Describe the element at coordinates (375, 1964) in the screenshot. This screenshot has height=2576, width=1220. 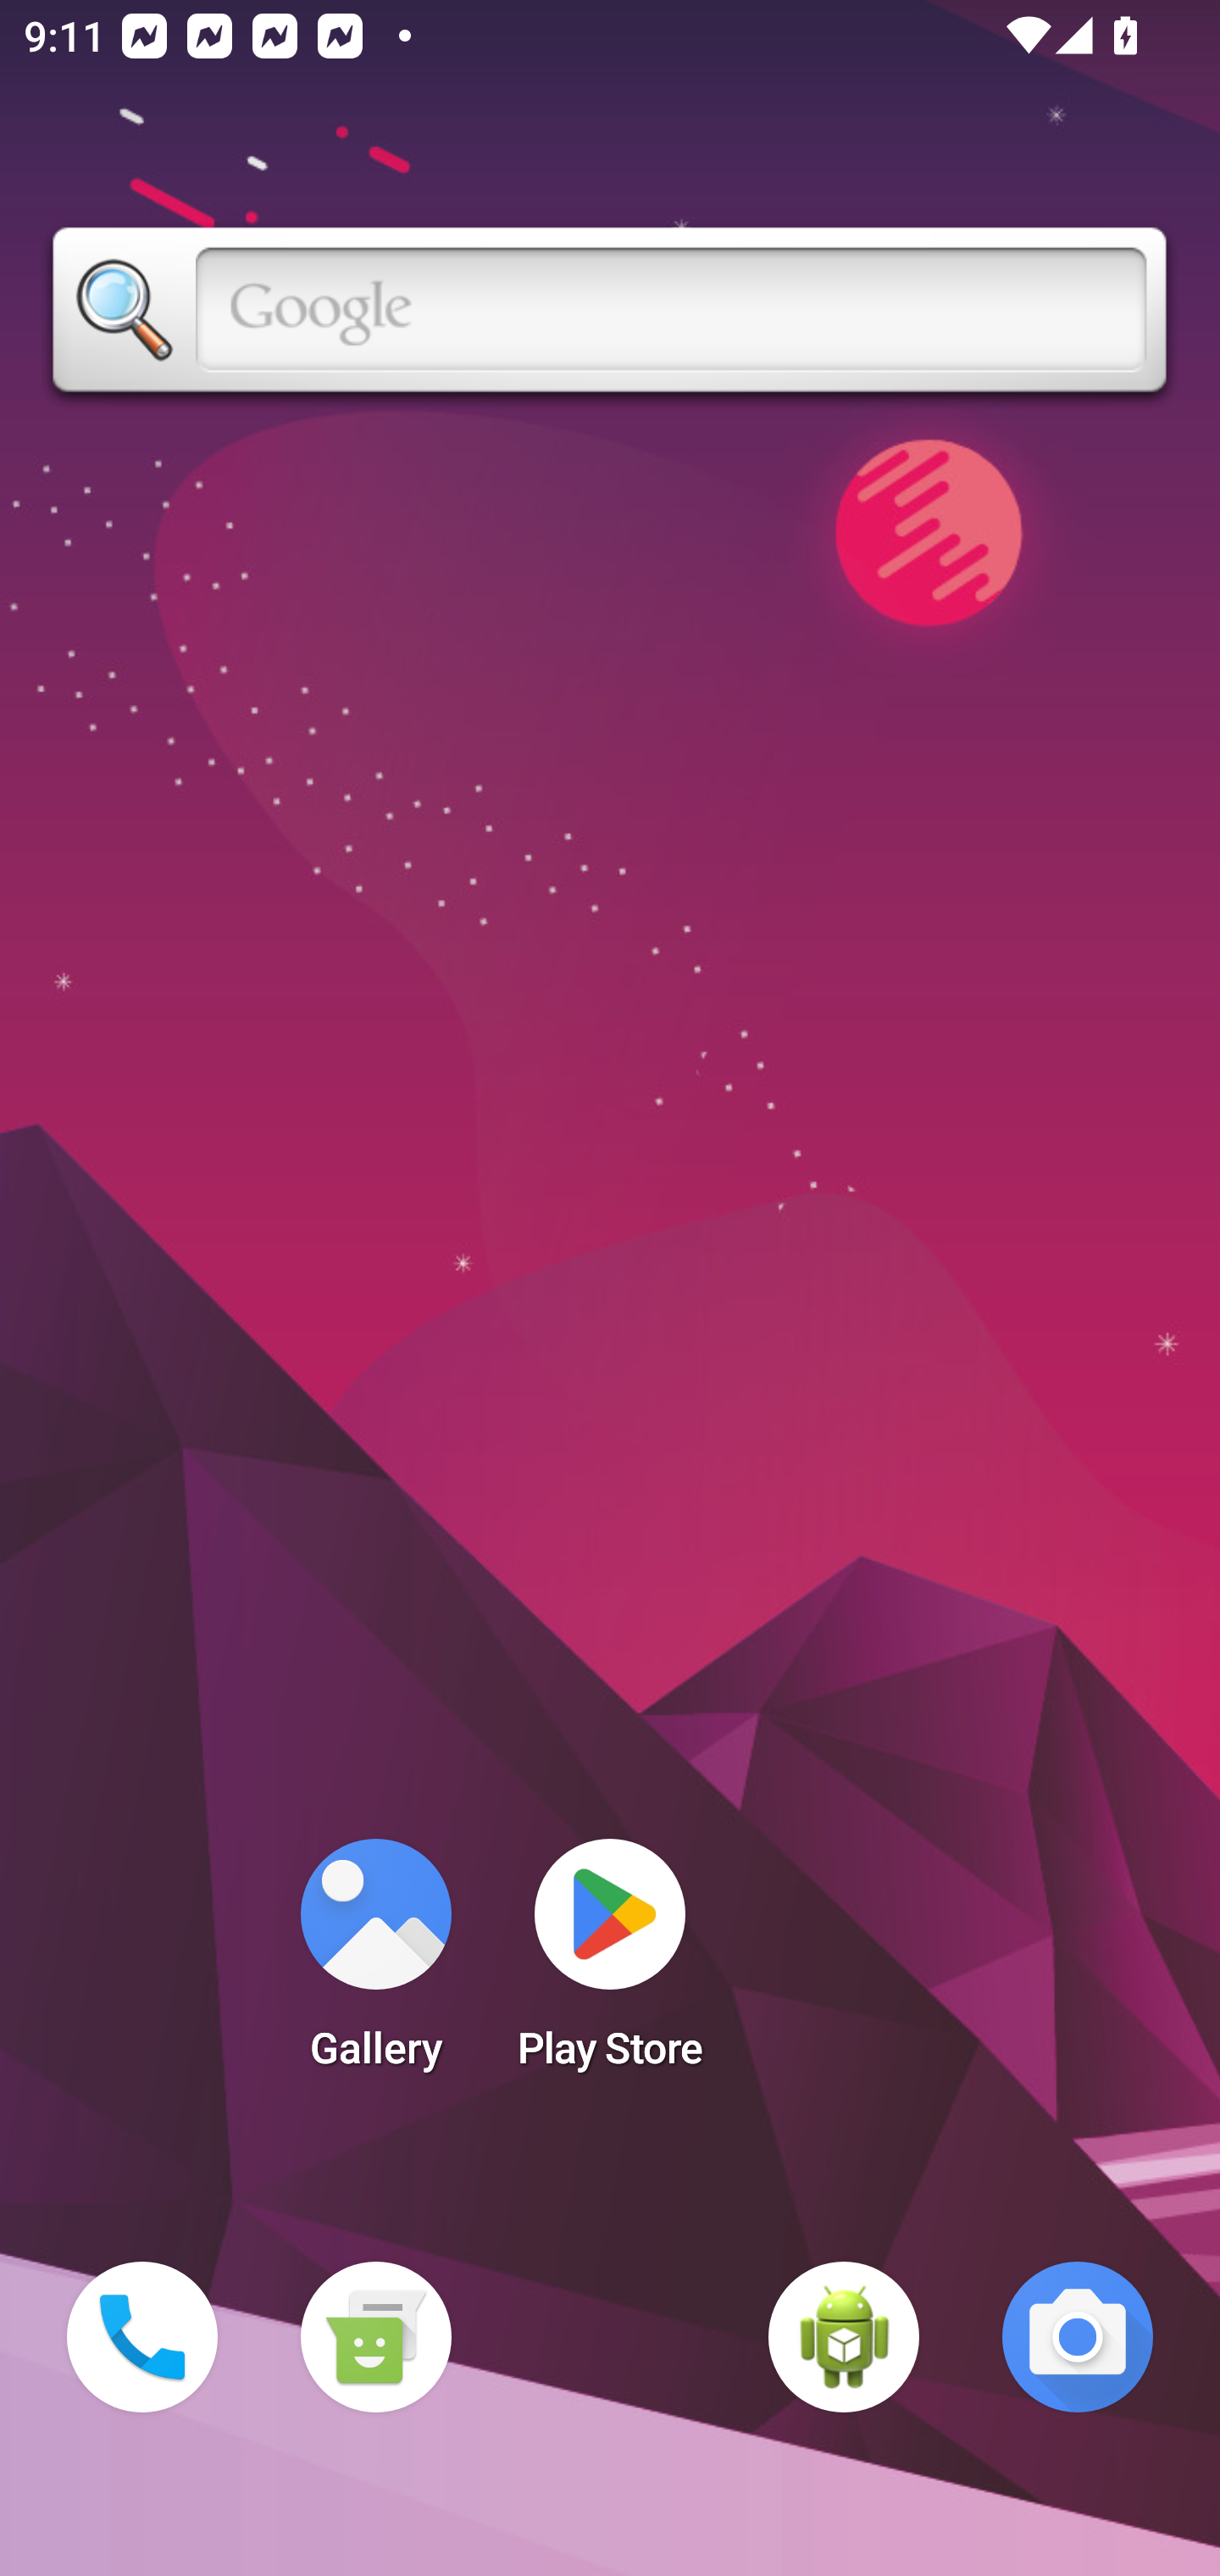
I see `Gallery` at that location.